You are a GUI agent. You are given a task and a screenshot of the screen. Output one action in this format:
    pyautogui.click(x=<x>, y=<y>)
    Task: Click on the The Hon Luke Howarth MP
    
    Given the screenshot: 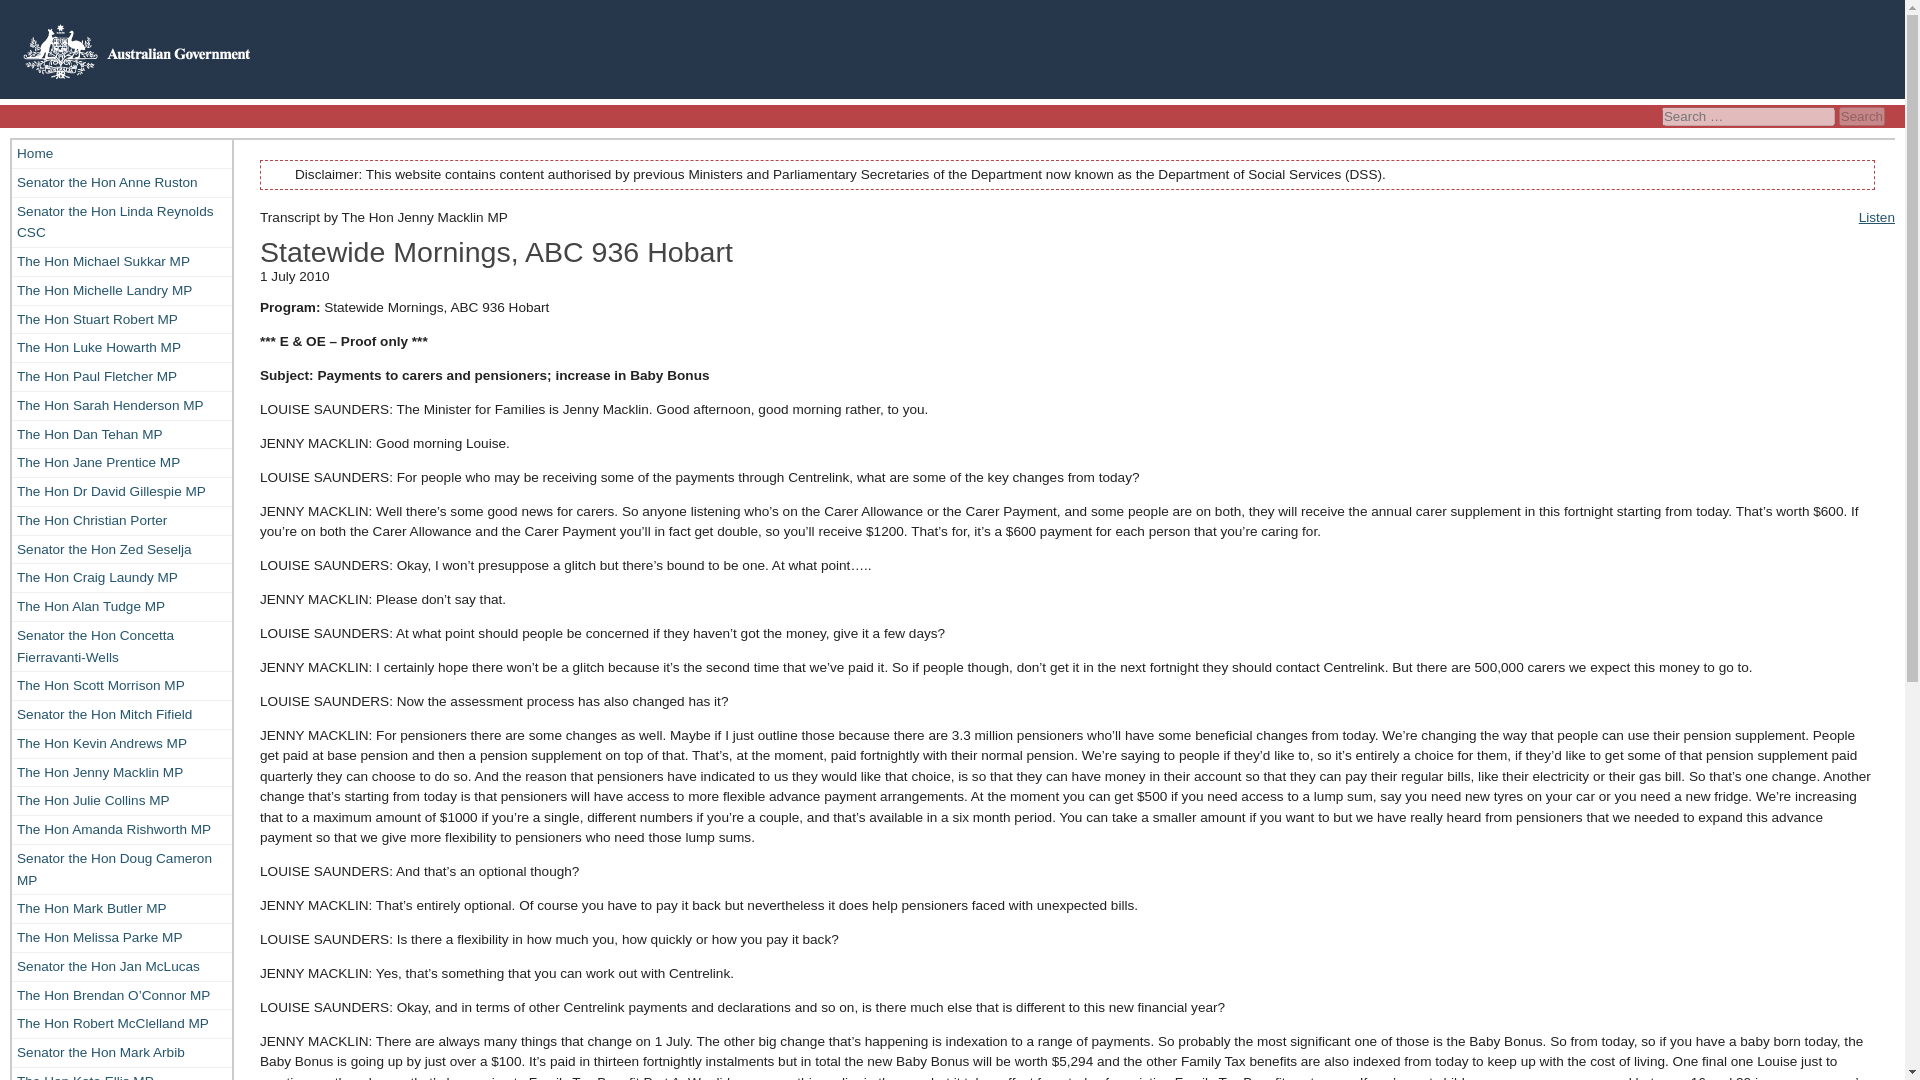 What is the action you would take?
    pyautogui.click(x=122, y=347)
    